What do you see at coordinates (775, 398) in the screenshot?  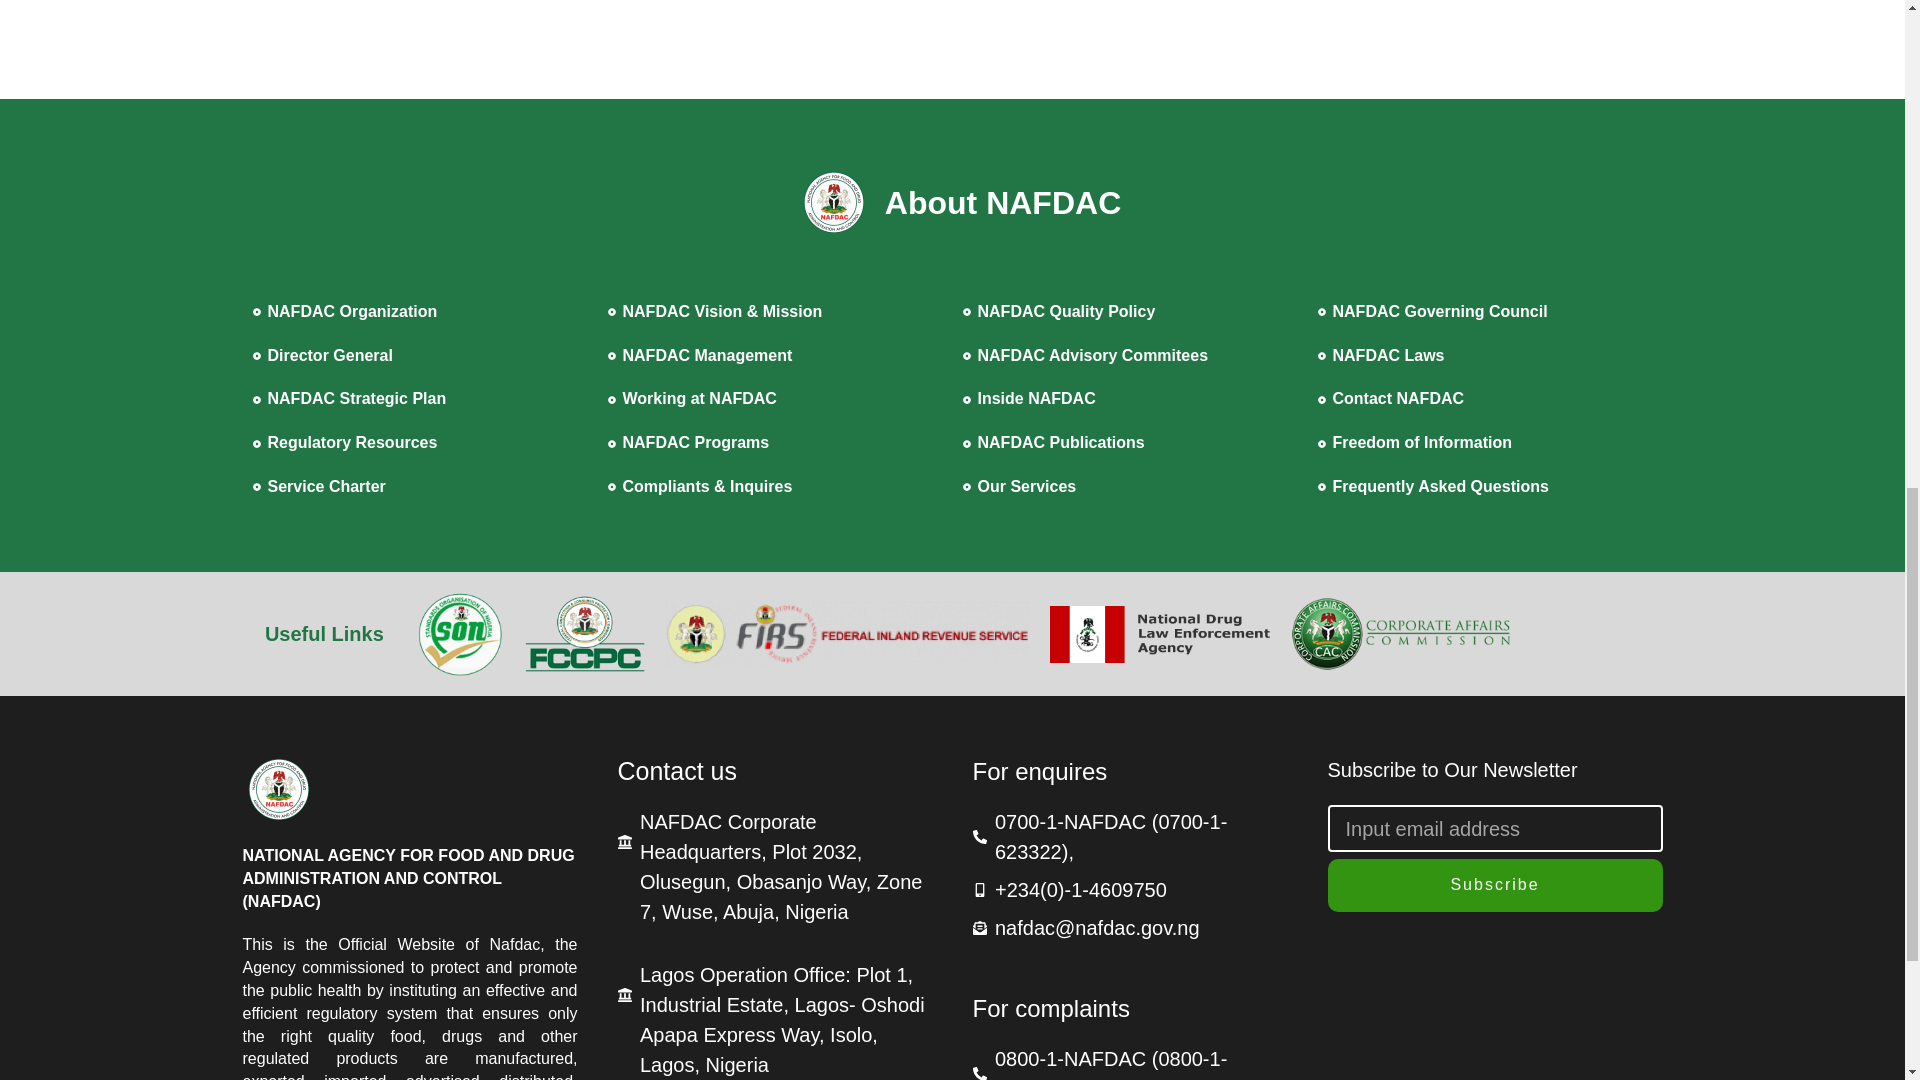 I see `Working at NAFDAC` at bounding box center [775, 398].